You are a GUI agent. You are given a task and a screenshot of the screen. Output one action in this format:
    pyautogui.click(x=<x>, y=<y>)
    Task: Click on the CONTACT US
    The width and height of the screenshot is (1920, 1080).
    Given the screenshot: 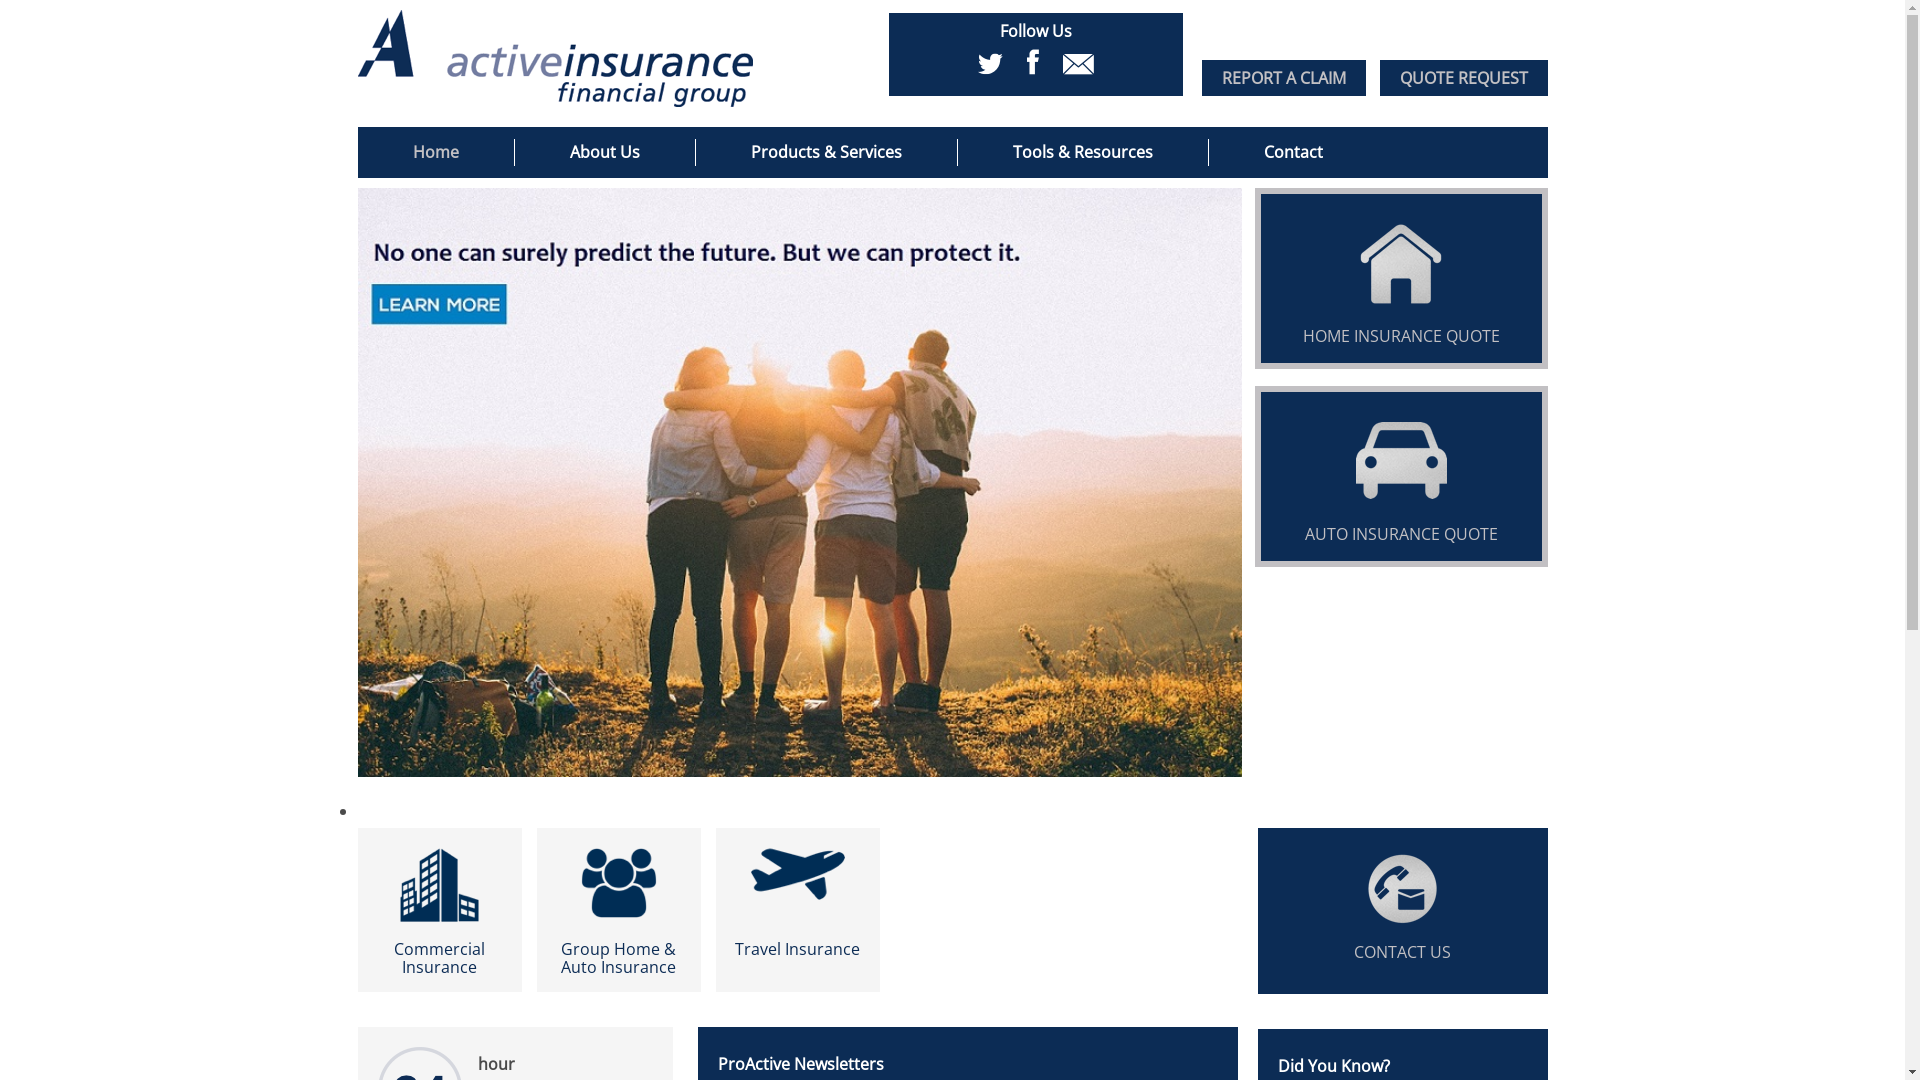 What is the action you would take?
    pyautogui.click(x=1403, y=912)
    